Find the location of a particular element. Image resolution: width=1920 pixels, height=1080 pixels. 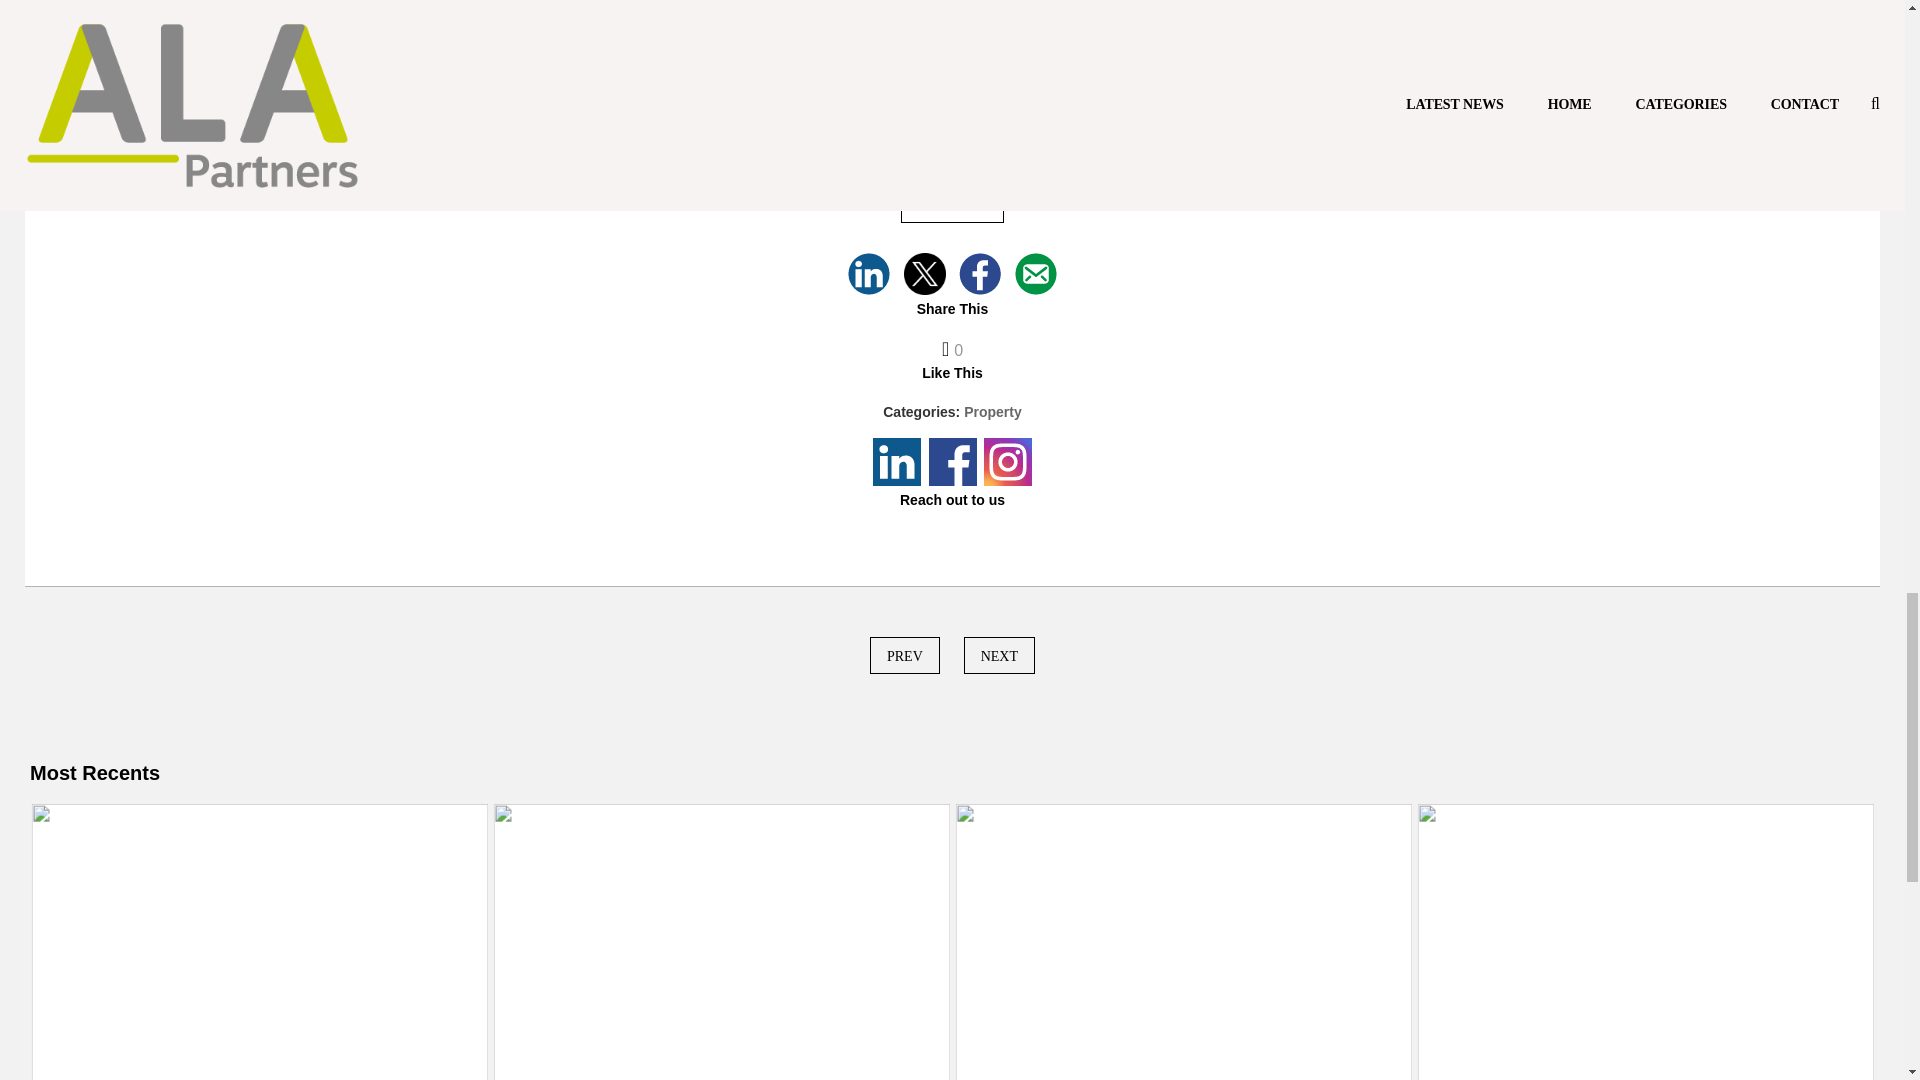

NEXT is located at coordinates (998, 655).